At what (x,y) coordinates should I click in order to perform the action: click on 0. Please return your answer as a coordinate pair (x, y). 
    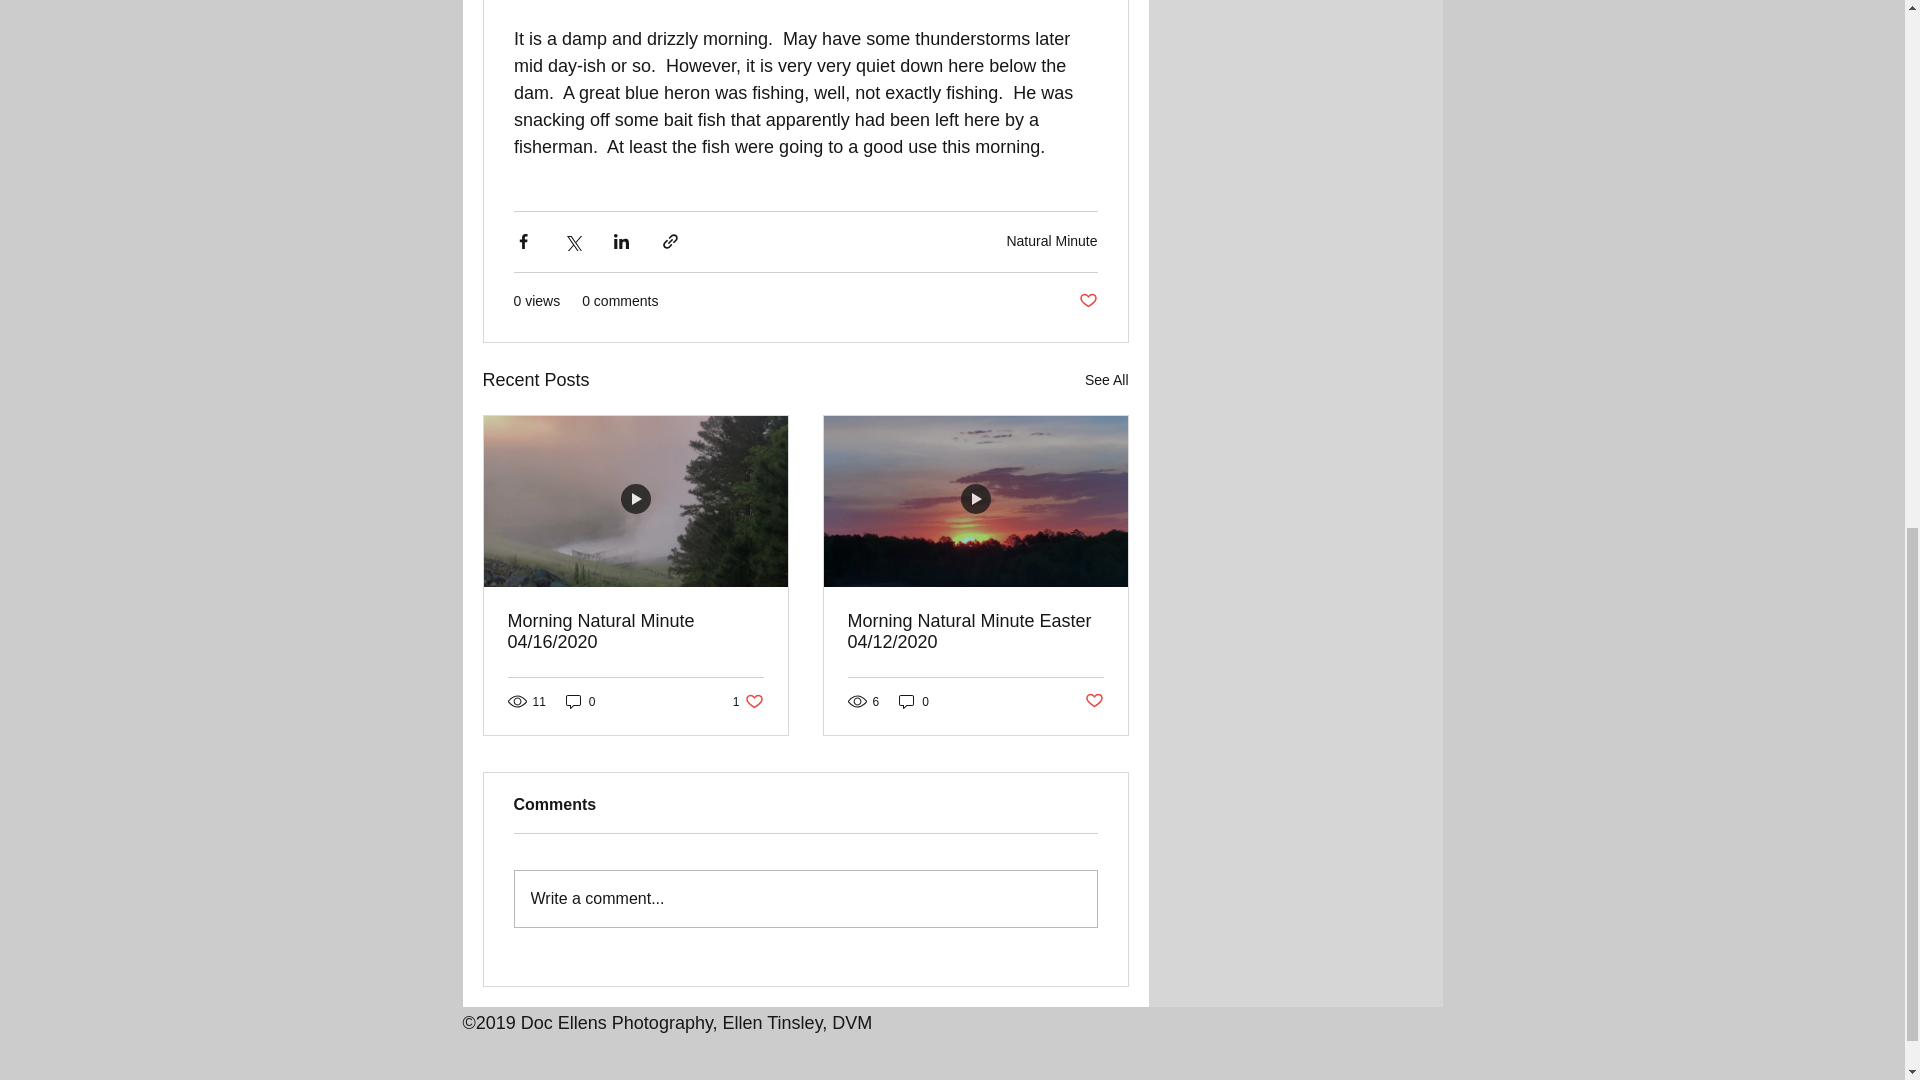
    Looking at the image, I should click on (580, 701).